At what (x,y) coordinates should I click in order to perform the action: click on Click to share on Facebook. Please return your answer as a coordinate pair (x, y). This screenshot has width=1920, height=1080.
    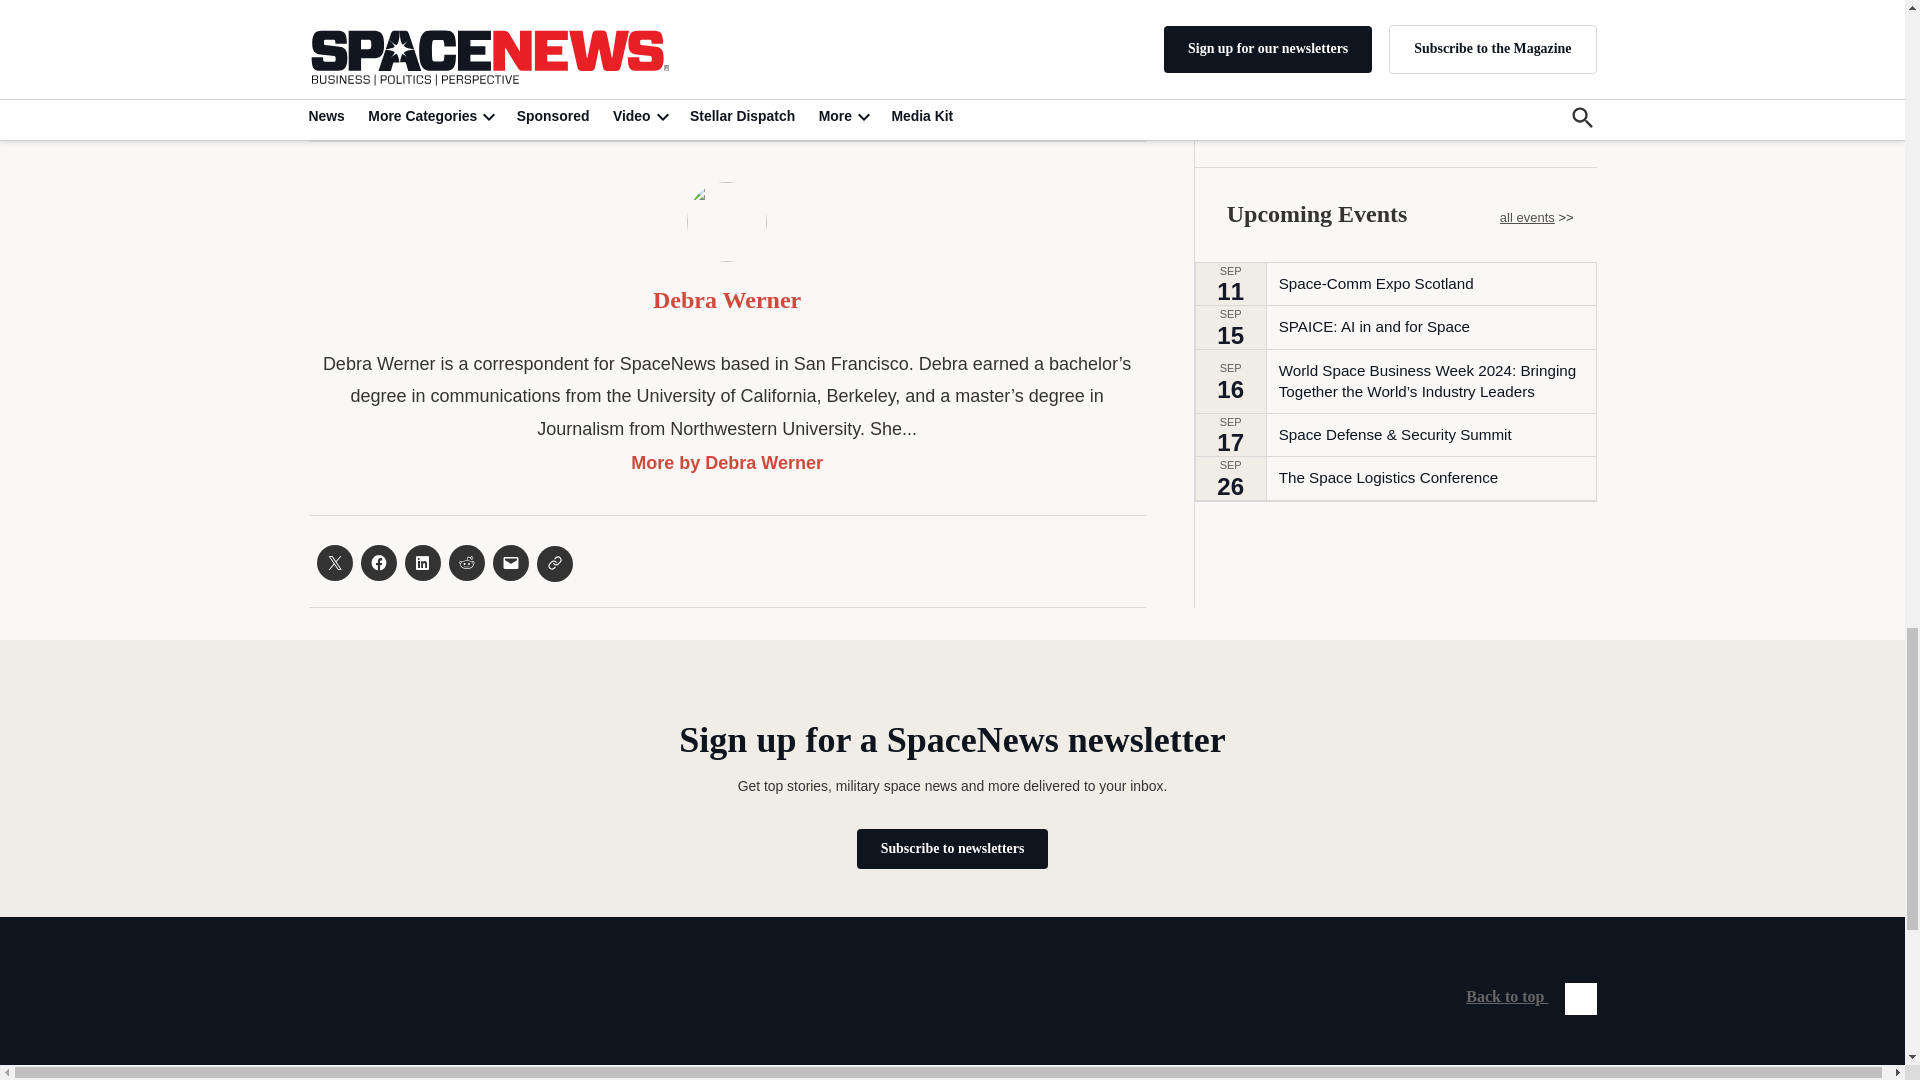
    Looking at the image, I should click on (378, 563).